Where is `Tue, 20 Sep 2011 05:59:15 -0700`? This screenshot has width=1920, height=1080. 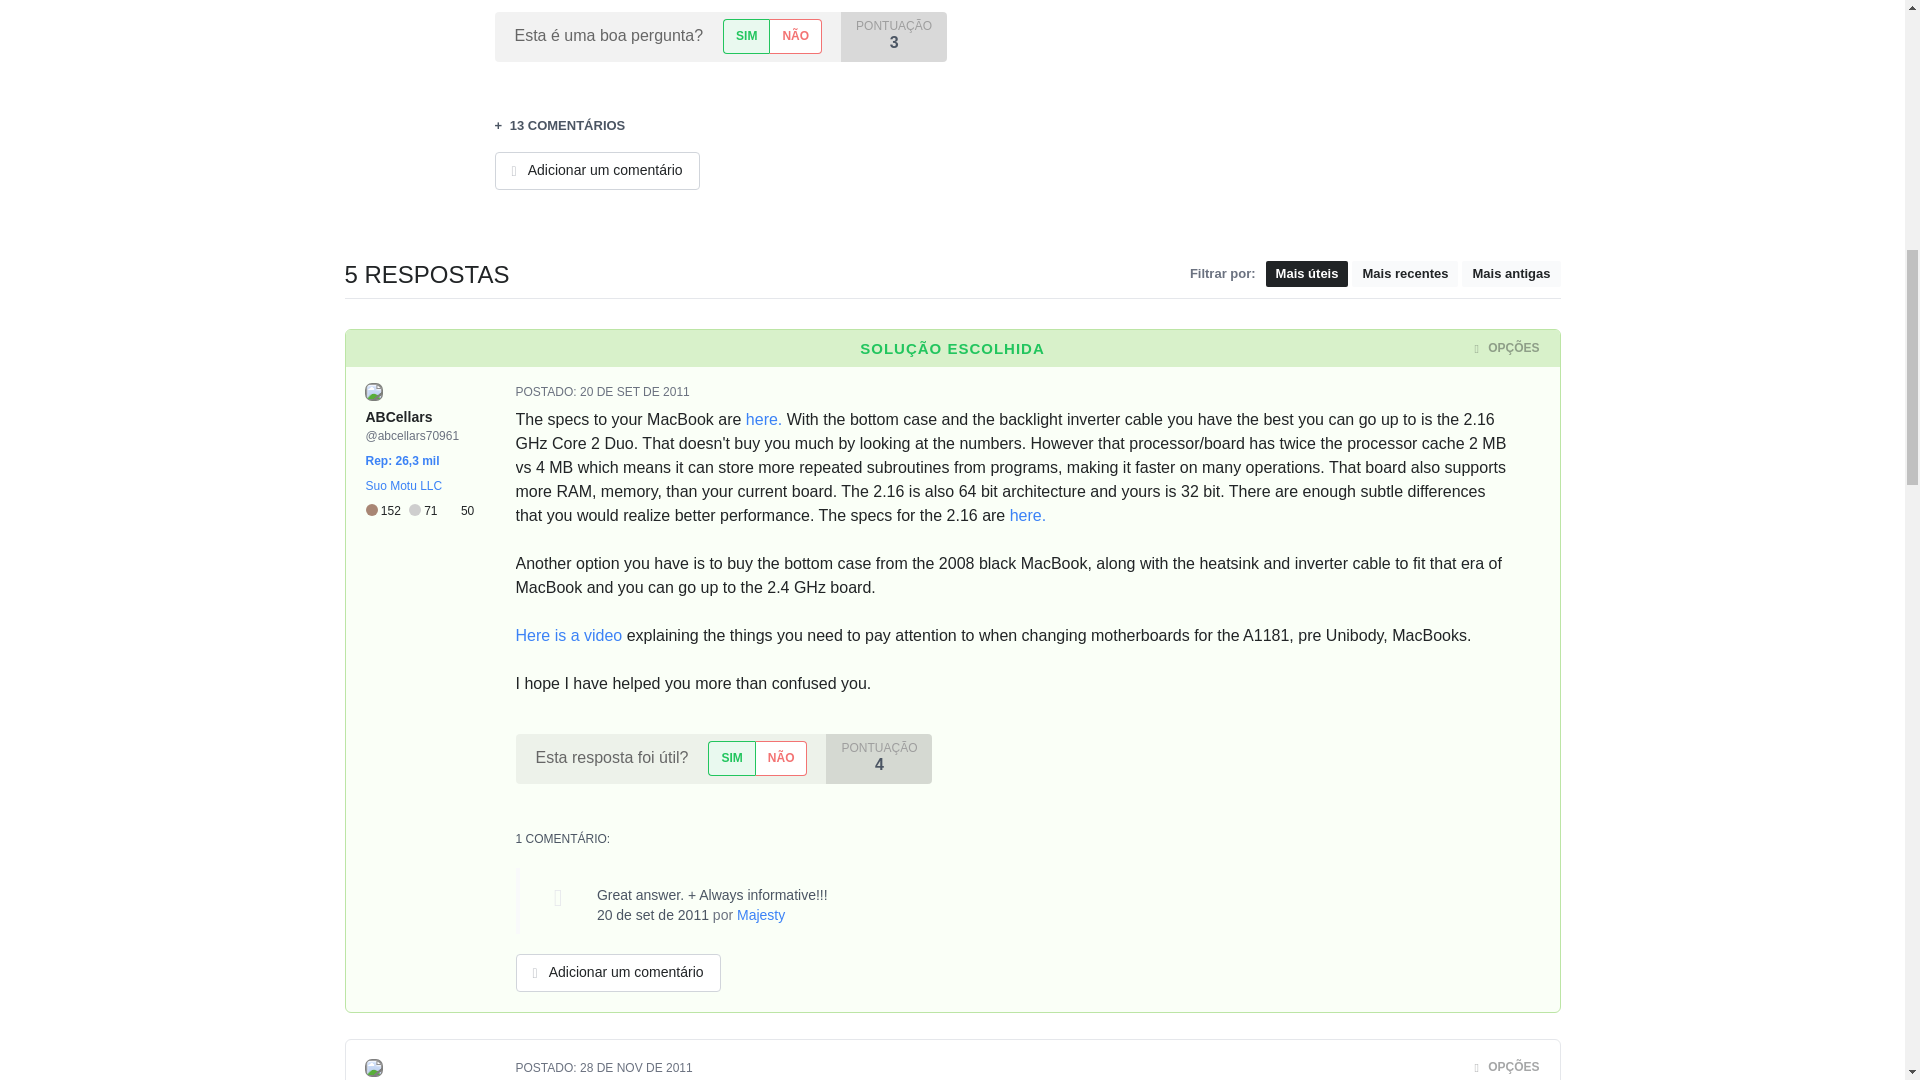
Tue, 20 Sep 2011 05:59:15 -0700 is located at coordinates (634, 391).